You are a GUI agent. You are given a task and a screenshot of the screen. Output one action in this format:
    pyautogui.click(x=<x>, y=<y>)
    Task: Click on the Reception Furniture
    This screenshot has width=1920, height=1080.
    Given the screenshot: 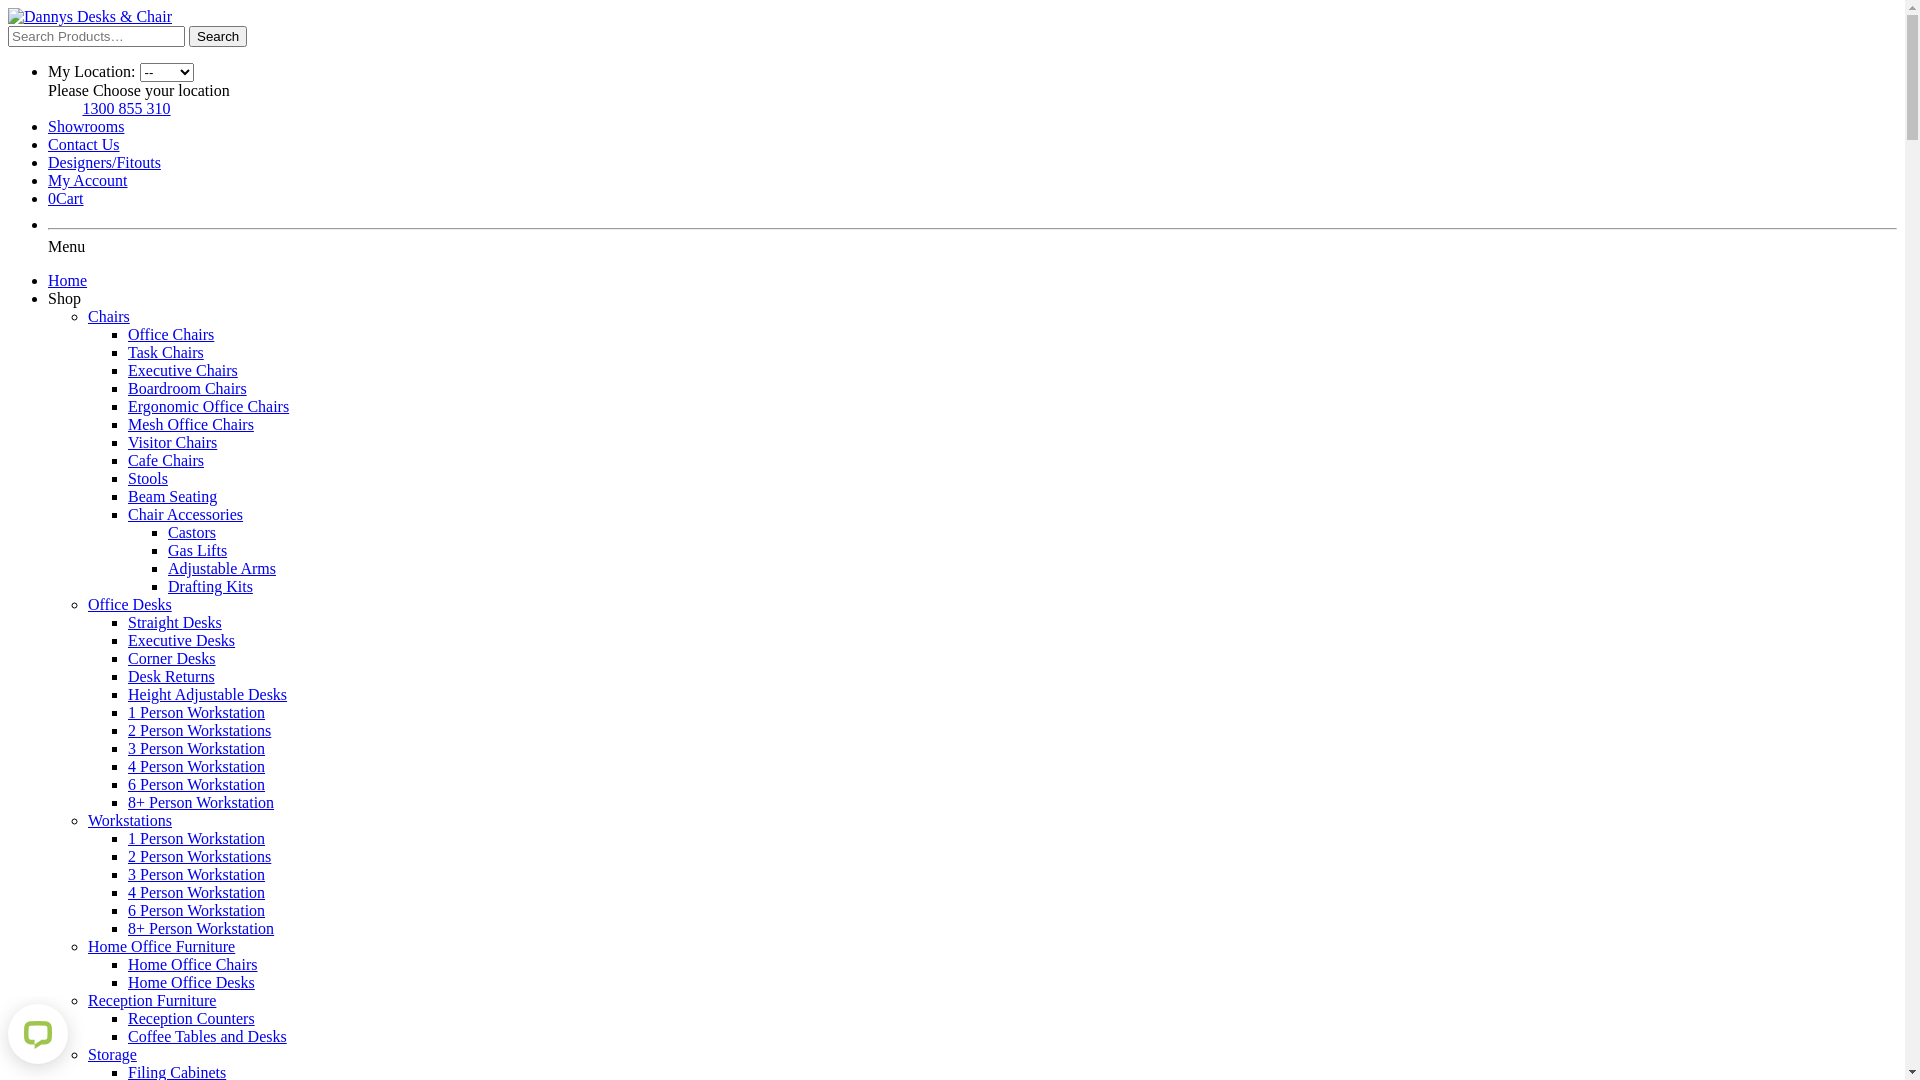 What is the action you would take?
    pyautogui.click(x=152, y=1000)
    